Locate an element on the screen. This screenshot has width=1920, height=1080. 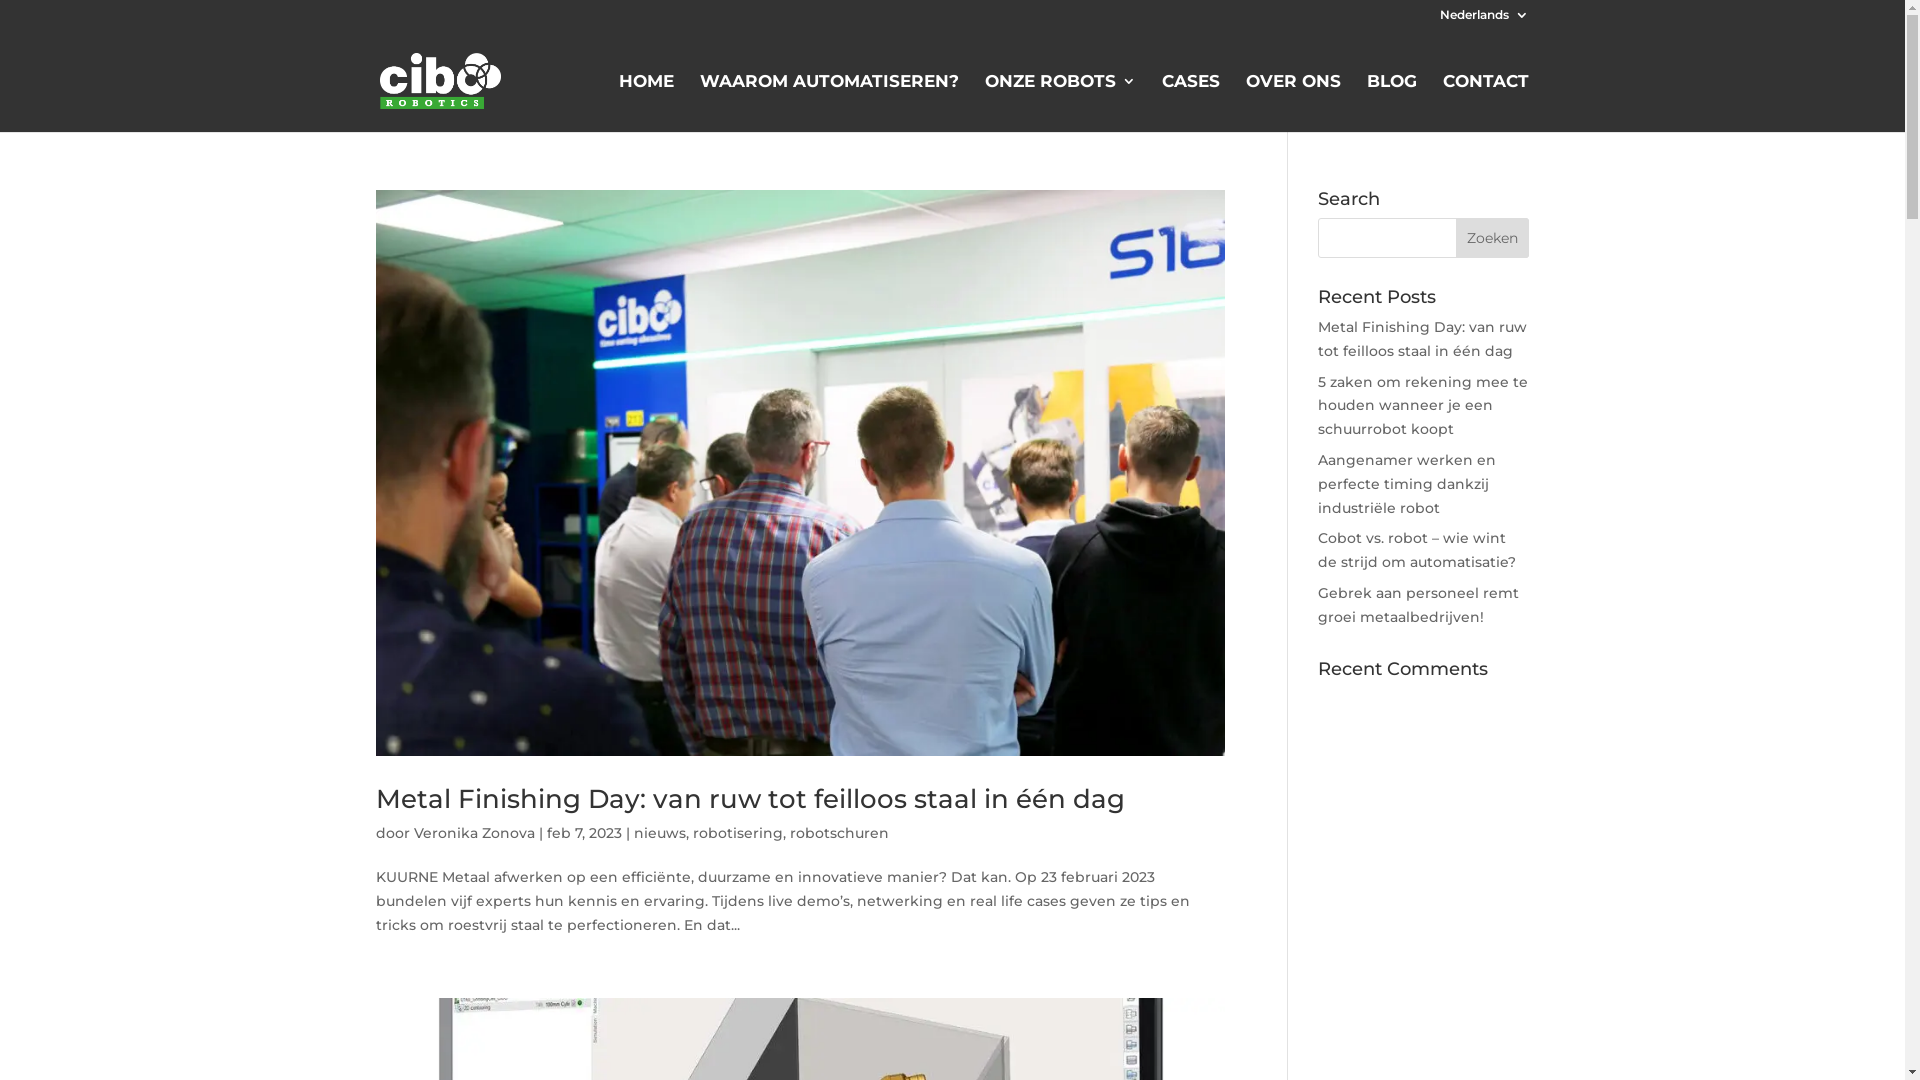
CASES is located at coordinates (1191, 103).